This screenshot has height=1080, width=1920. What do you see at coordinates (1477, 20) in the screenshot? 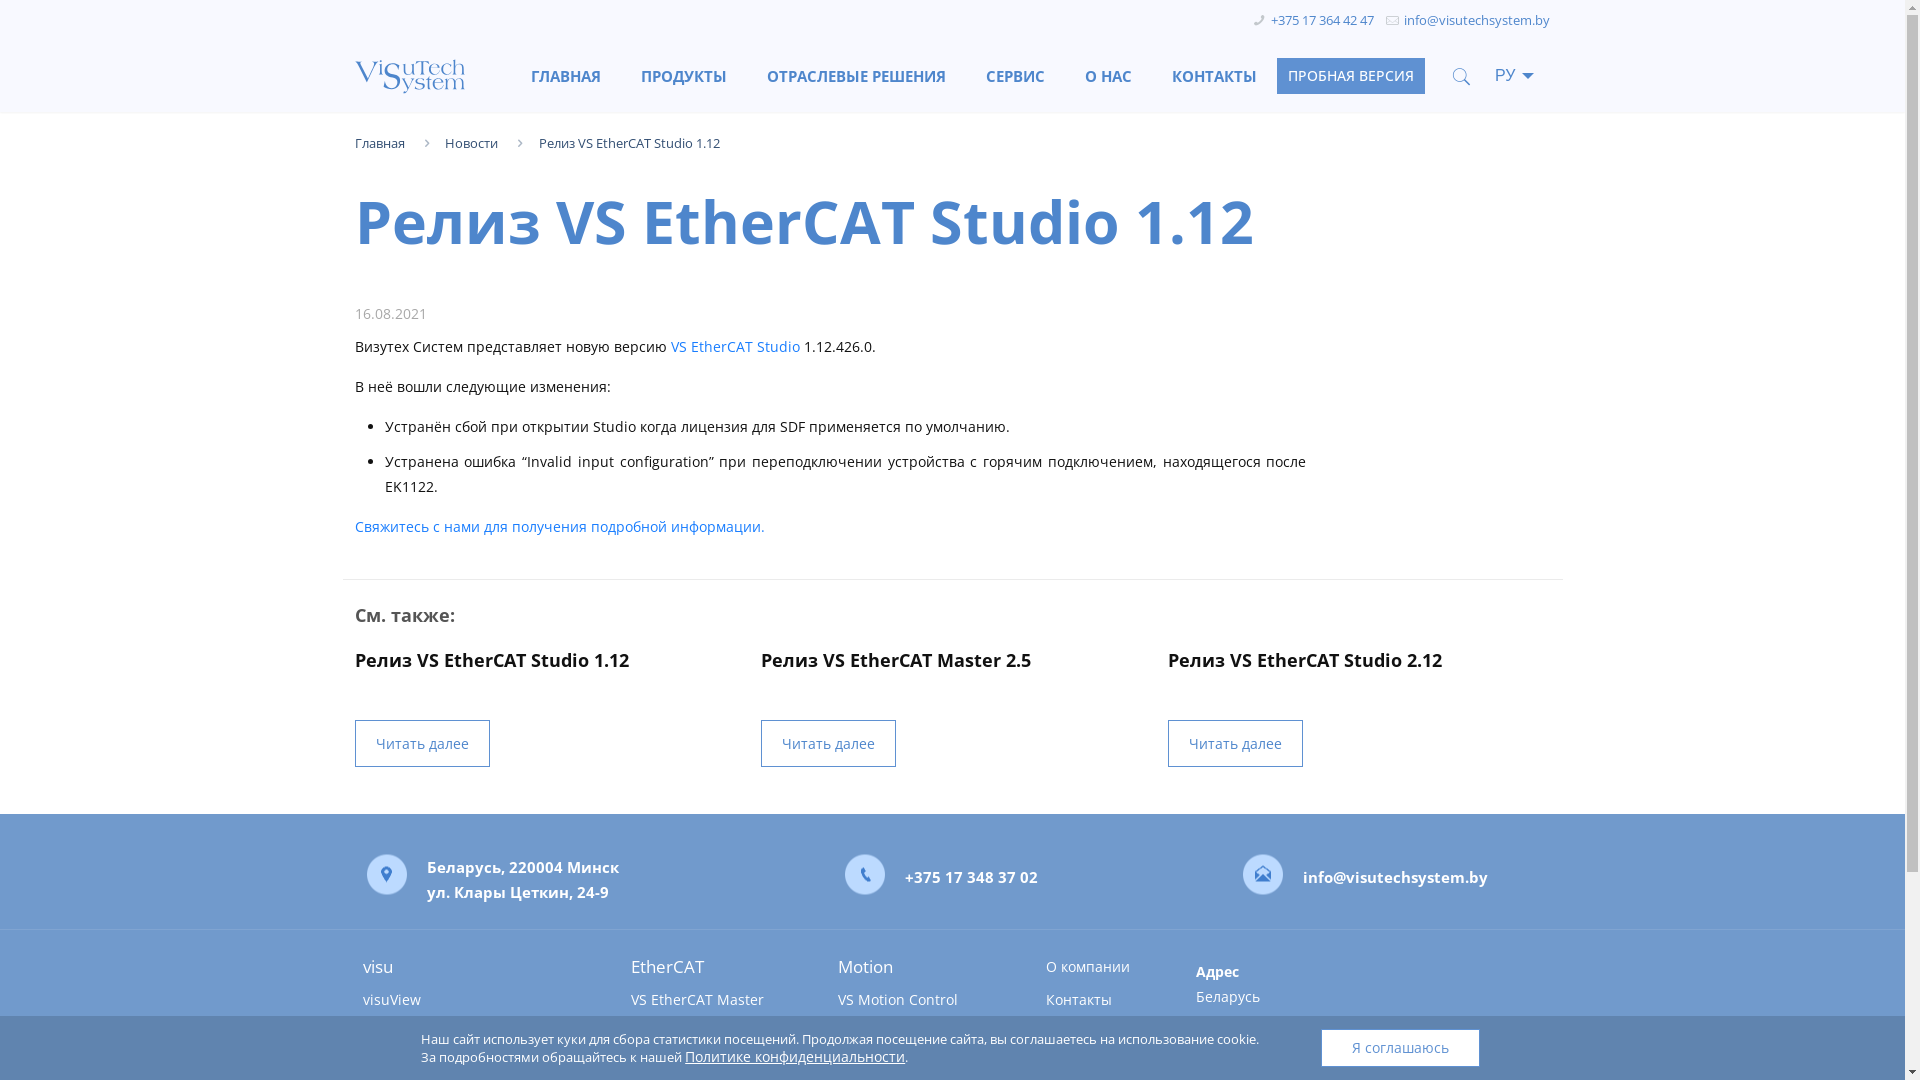
I see `info@visutechsystem.by` at bounding box center [1477, 20].